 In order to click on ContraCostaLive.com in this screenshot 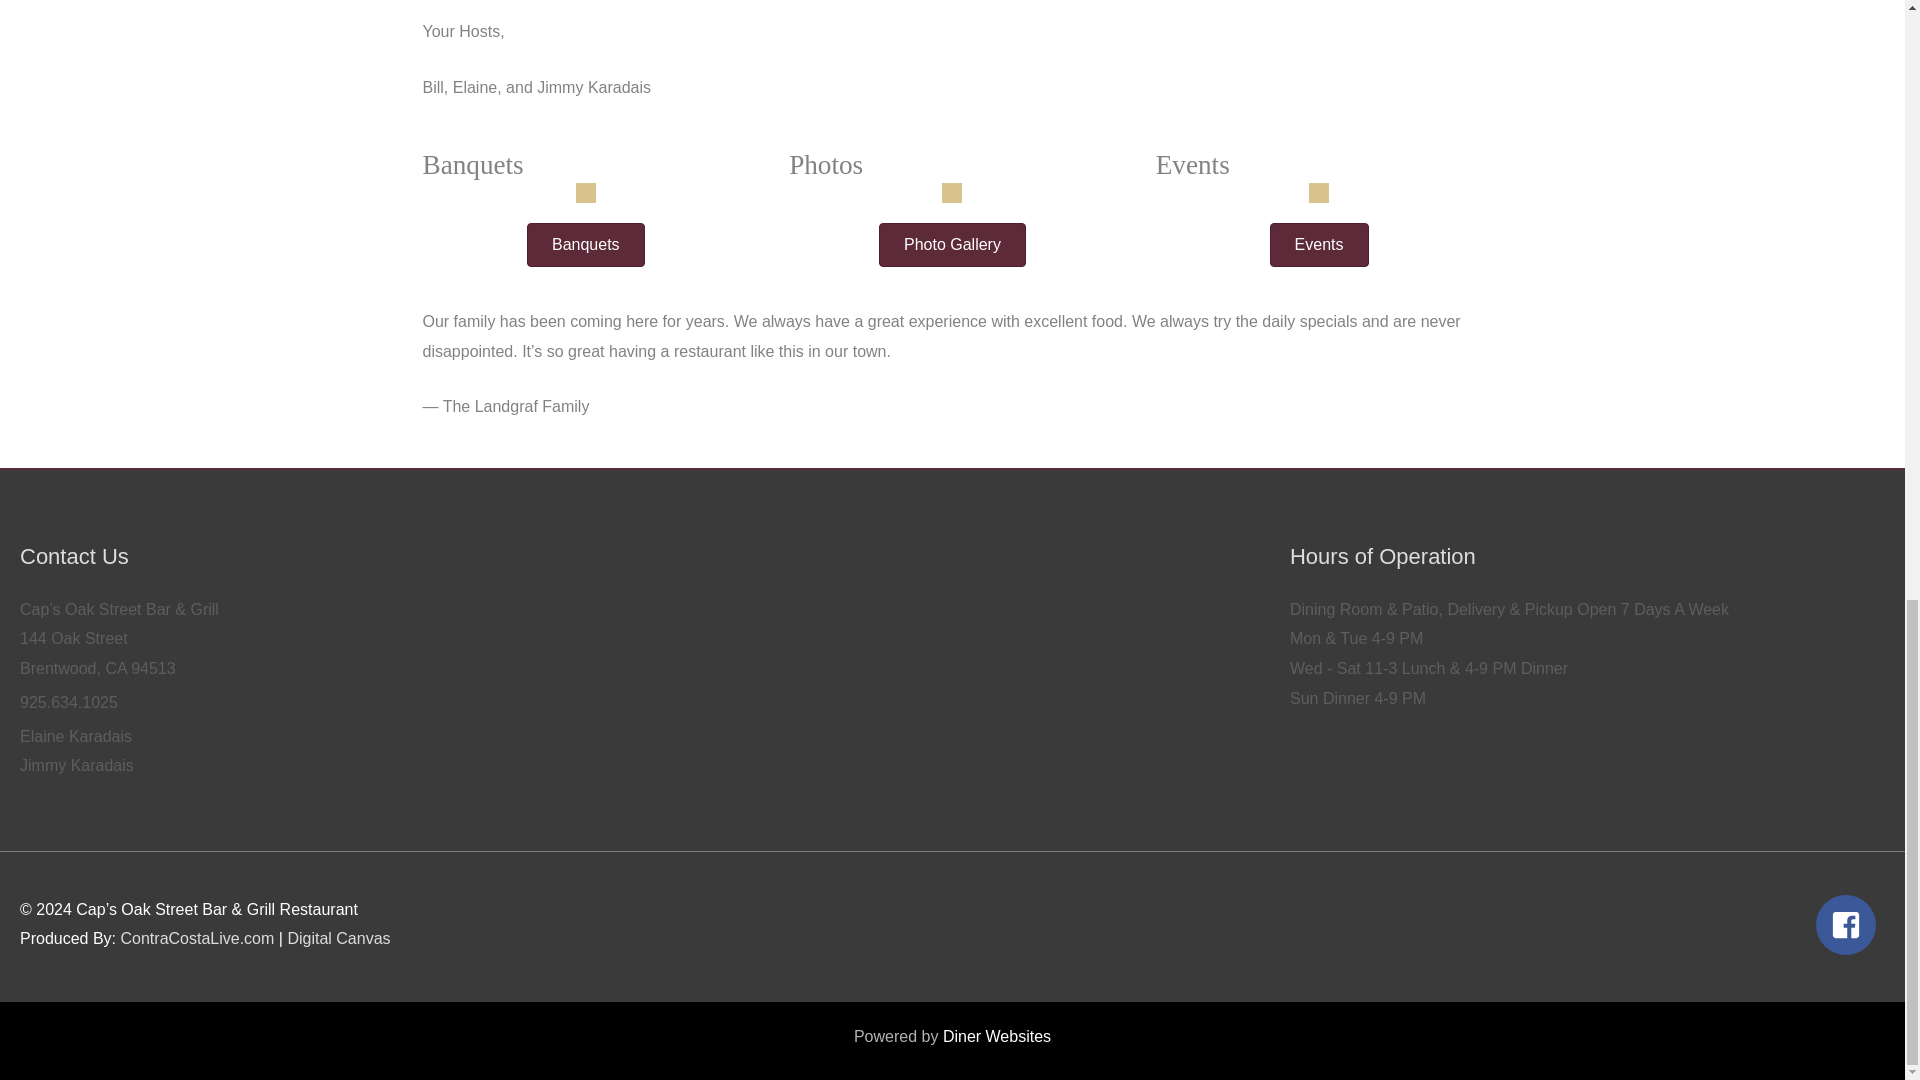, I will do `click(196, 938)`.